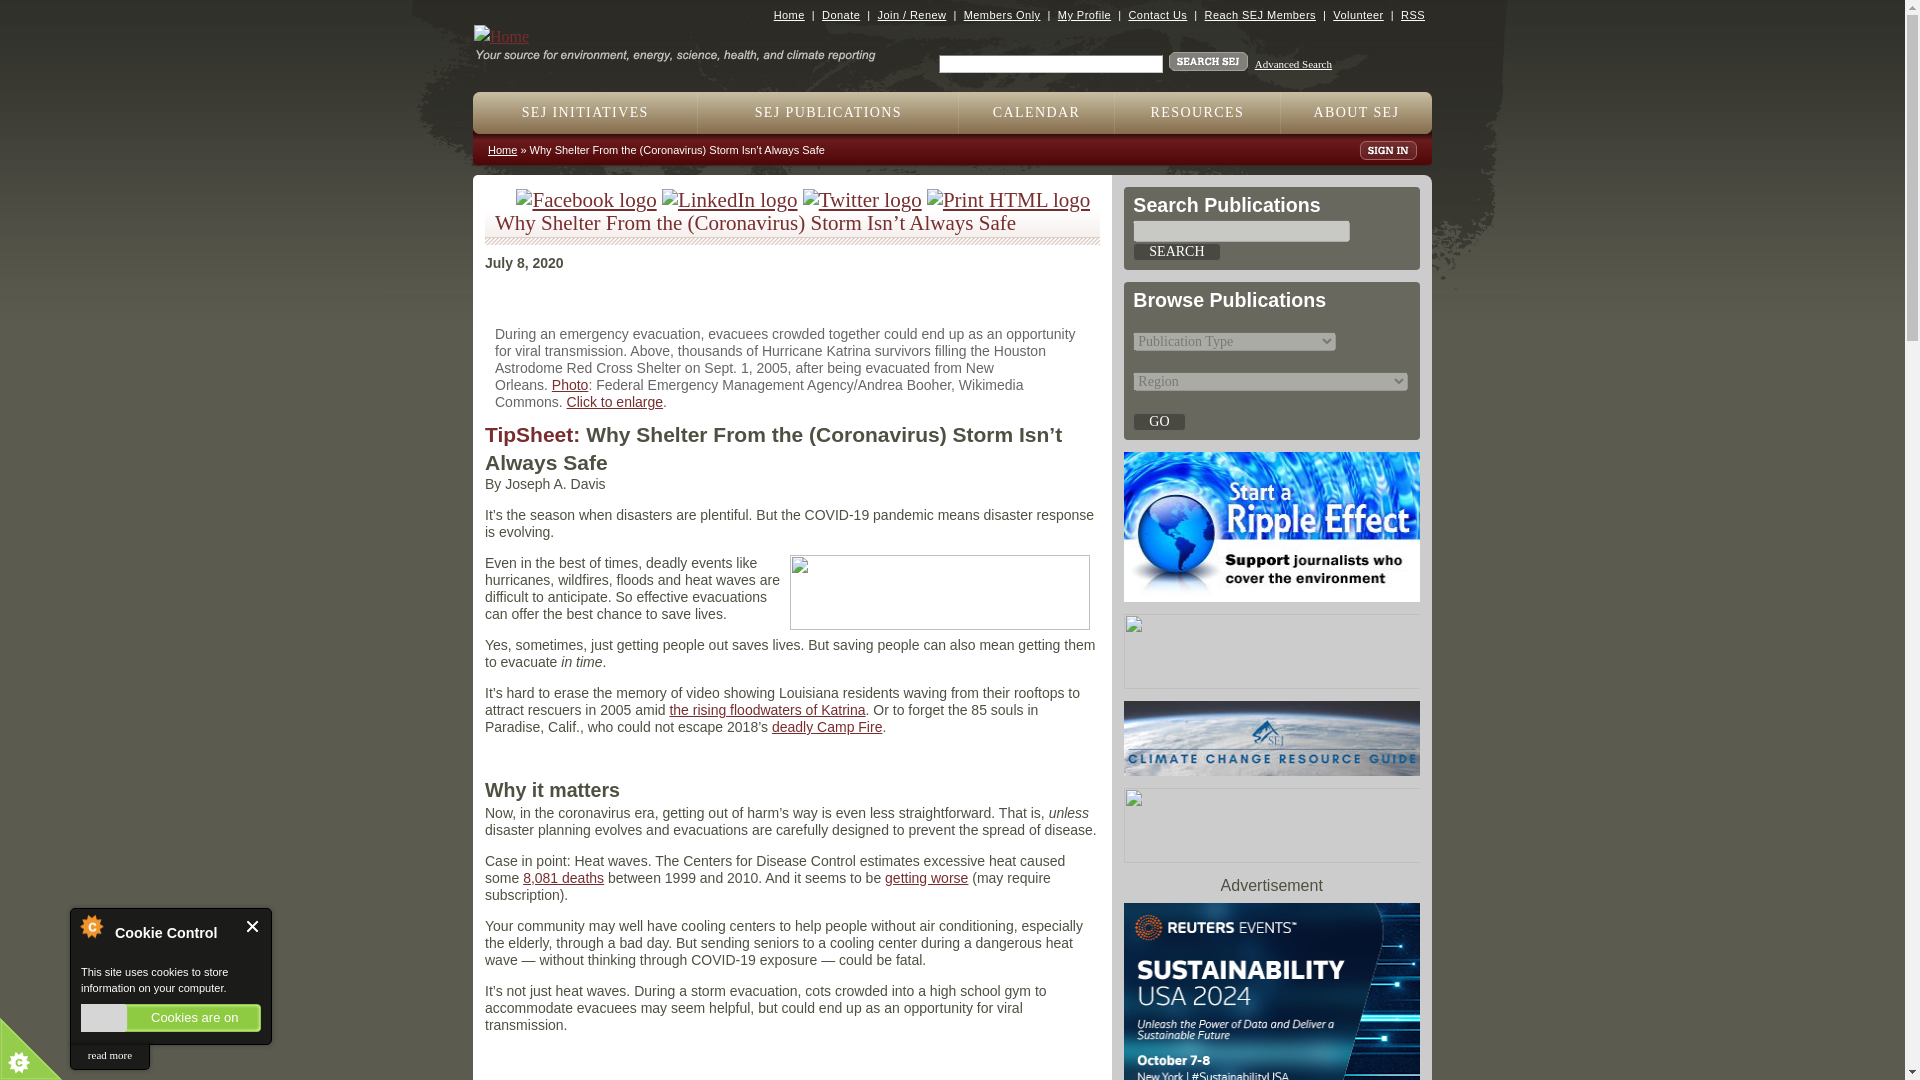 This screenshot has width=1920, height=1080. Describe the element at coordinates (840, 14) in the screenshot. I see `Donate` at that location.